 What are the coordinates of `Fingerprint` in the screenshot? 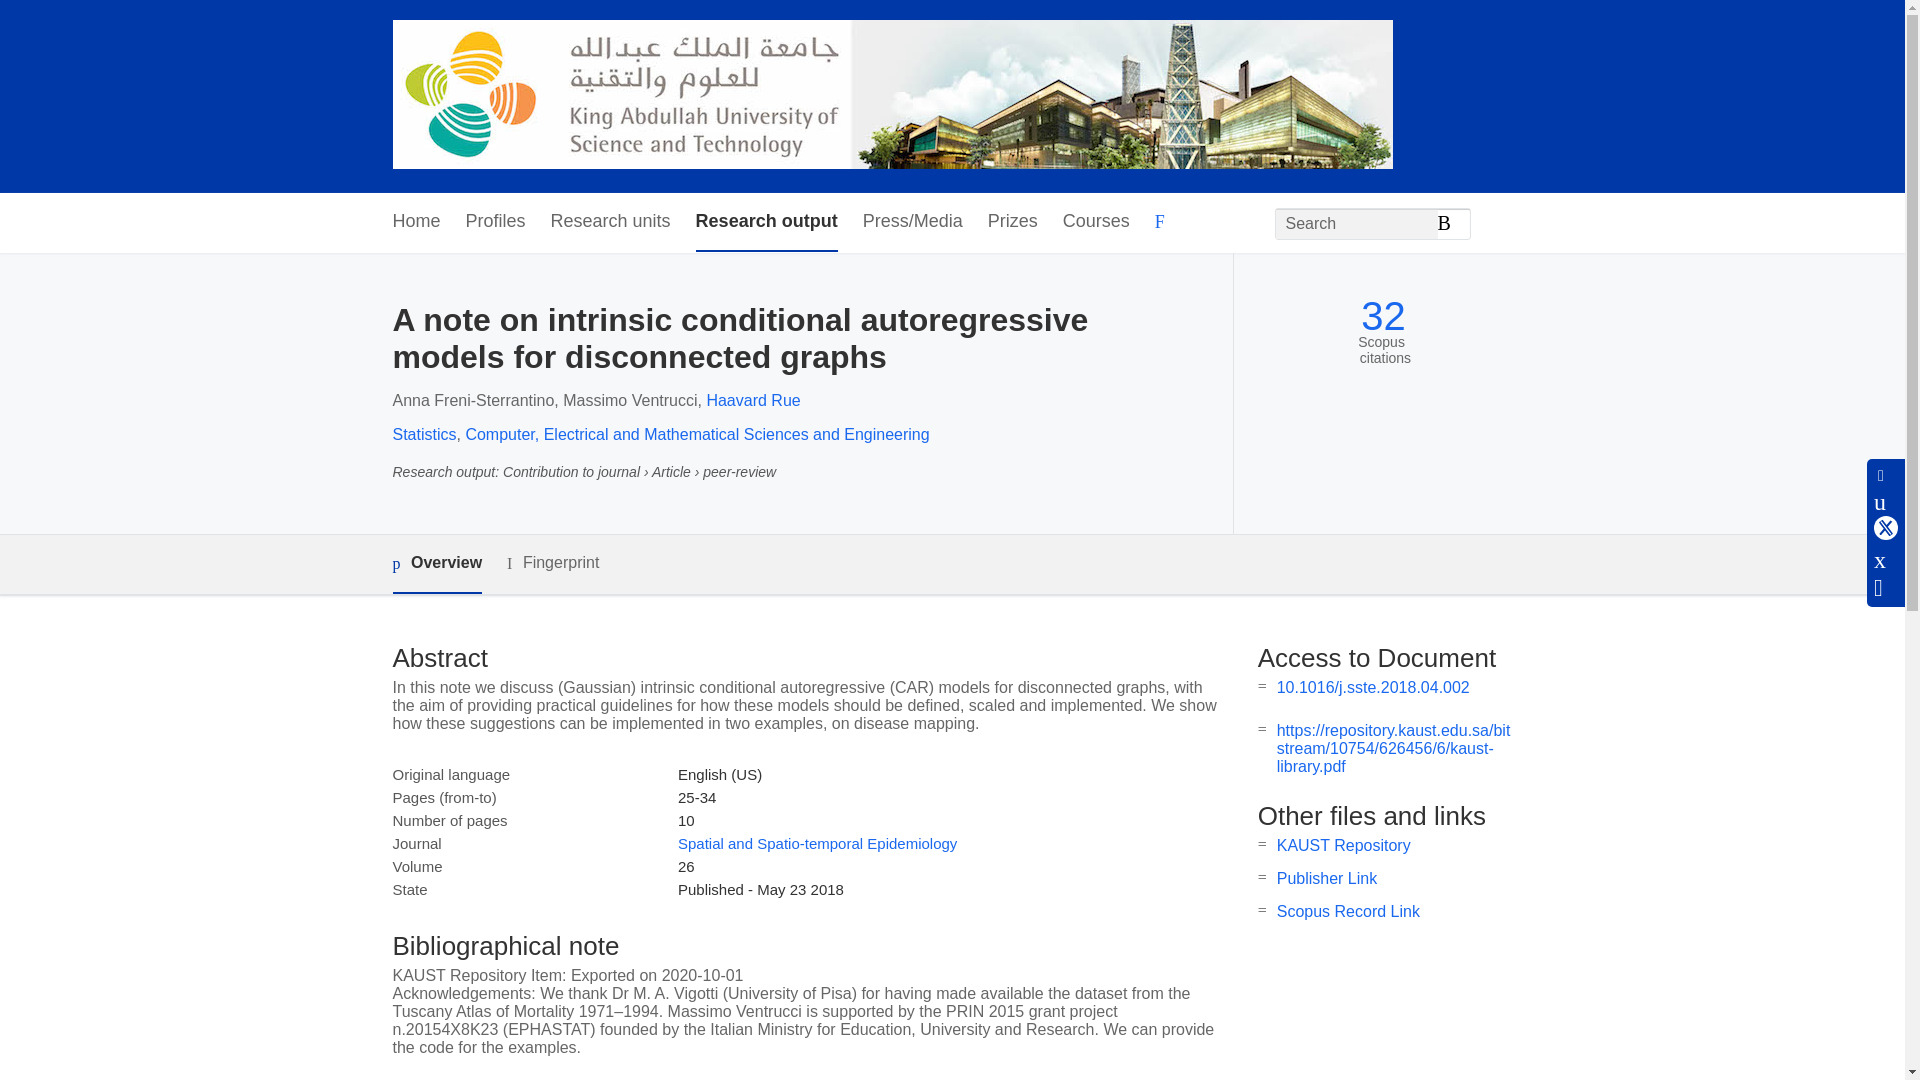 It's located at (552, 562).